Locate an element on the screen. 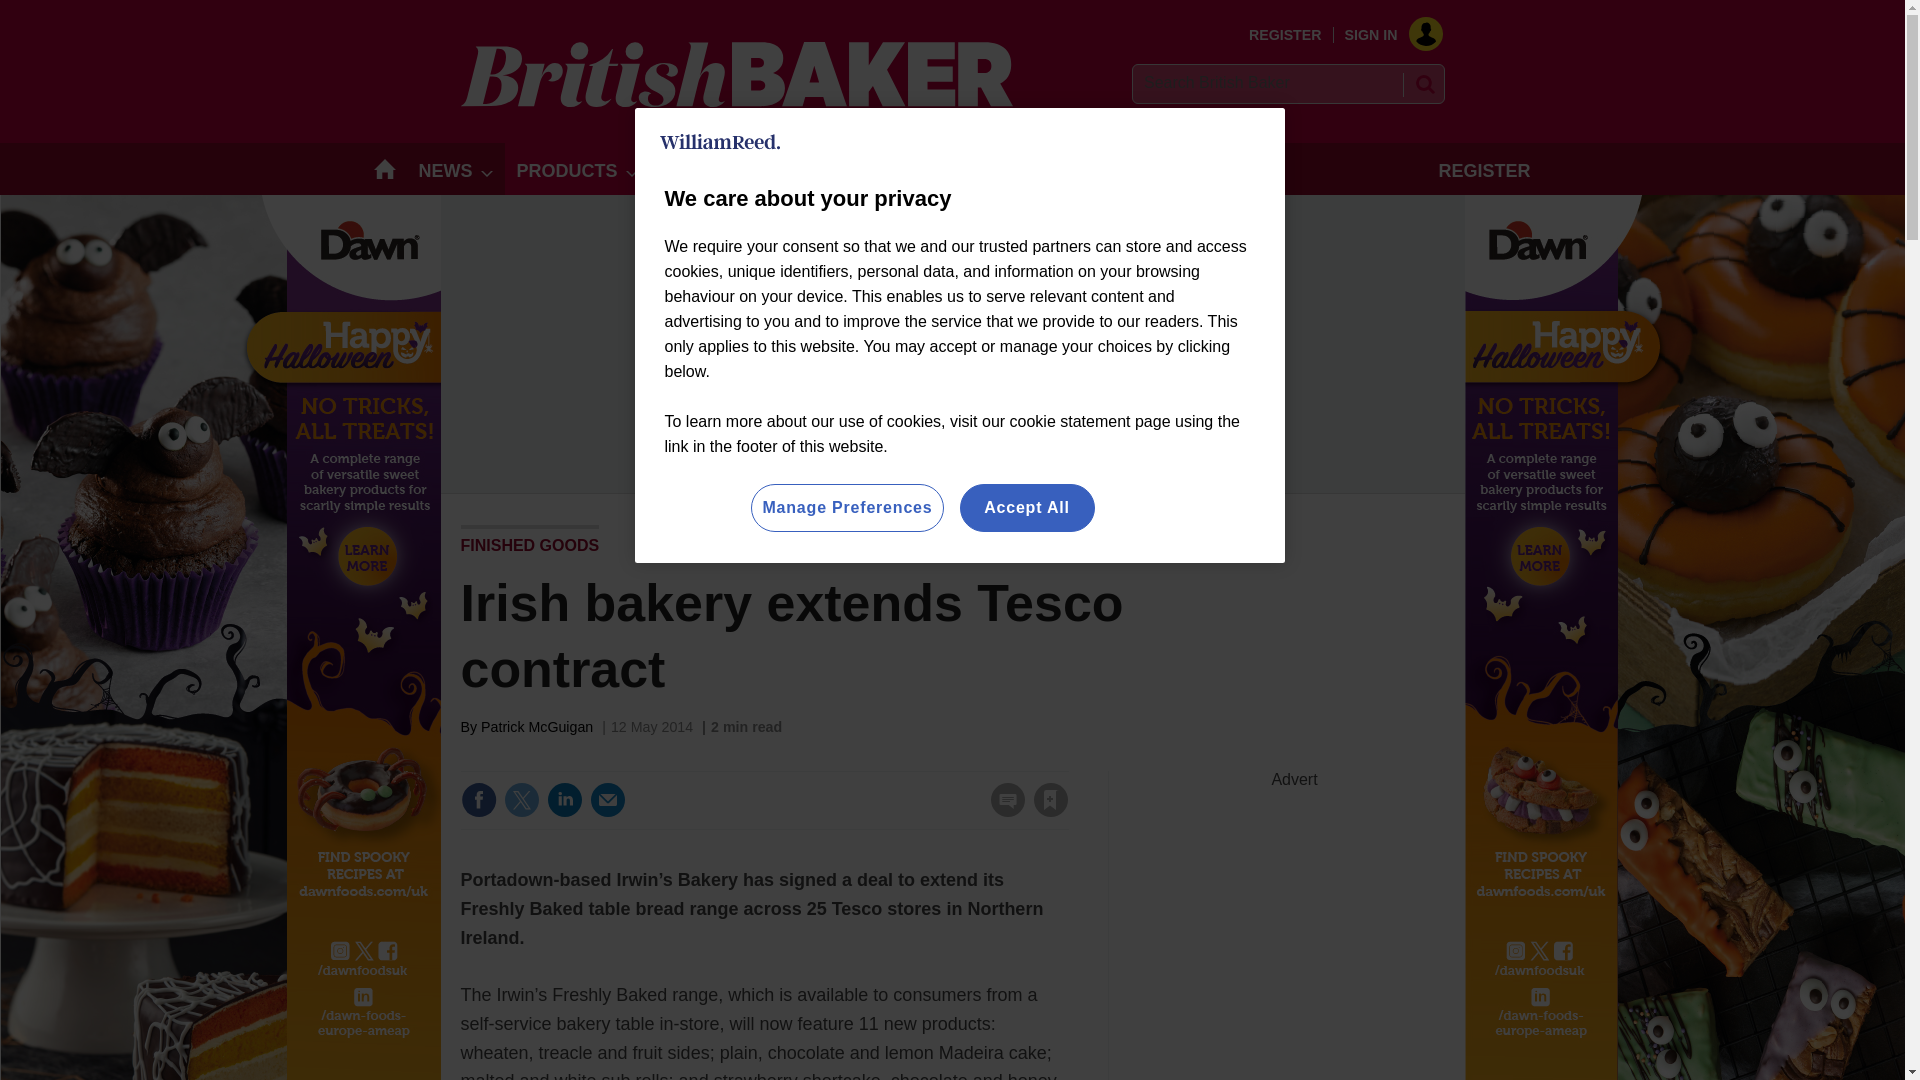 The height and width of the screenshot is (1080, 1920). SEARCH is located at coordinates (1424, 84).